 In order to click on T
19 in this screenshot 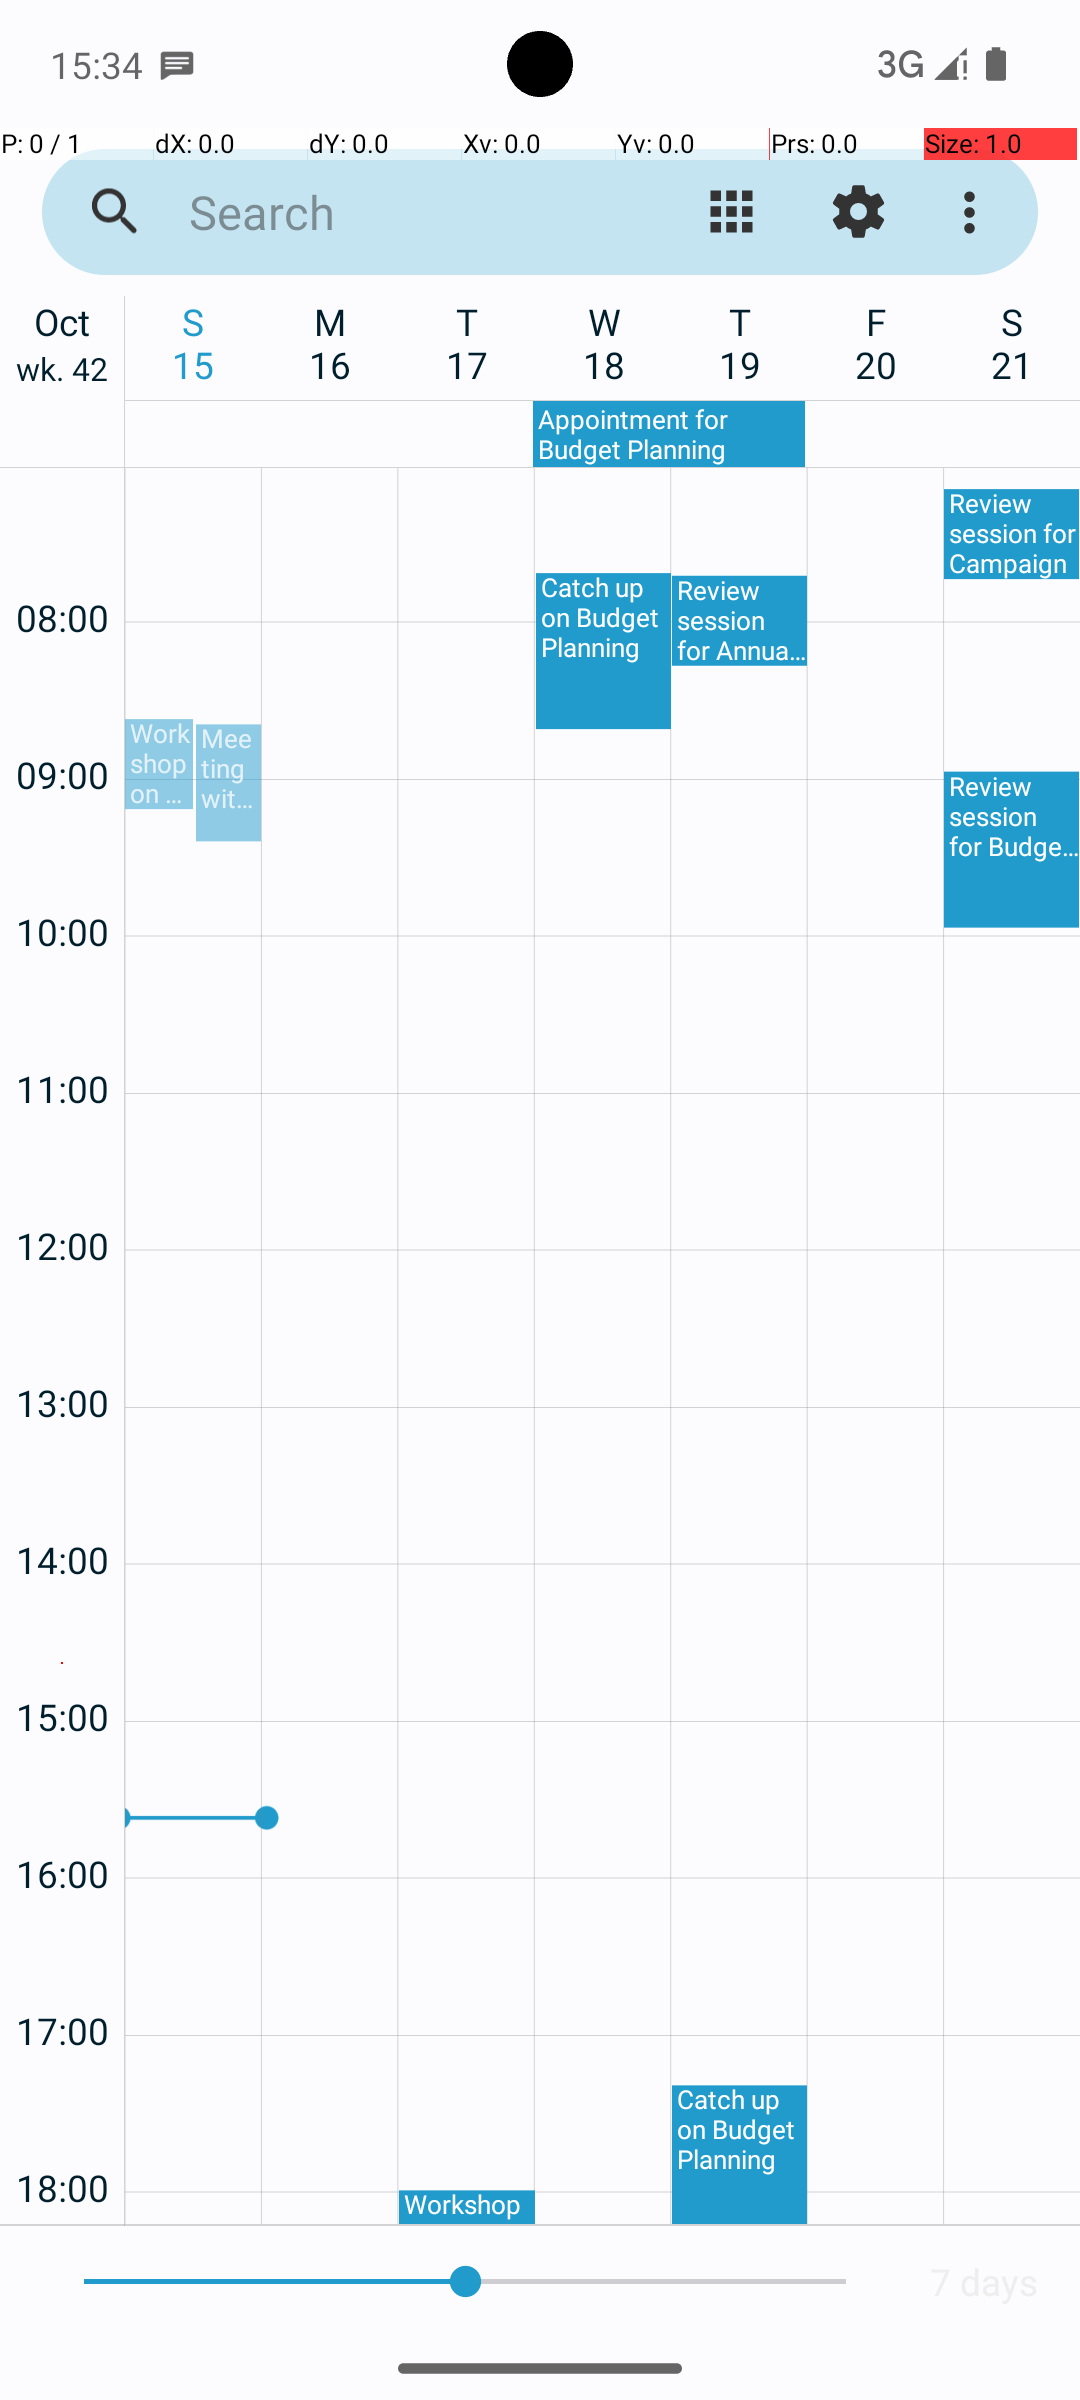, I will do `click(740, 343)`.